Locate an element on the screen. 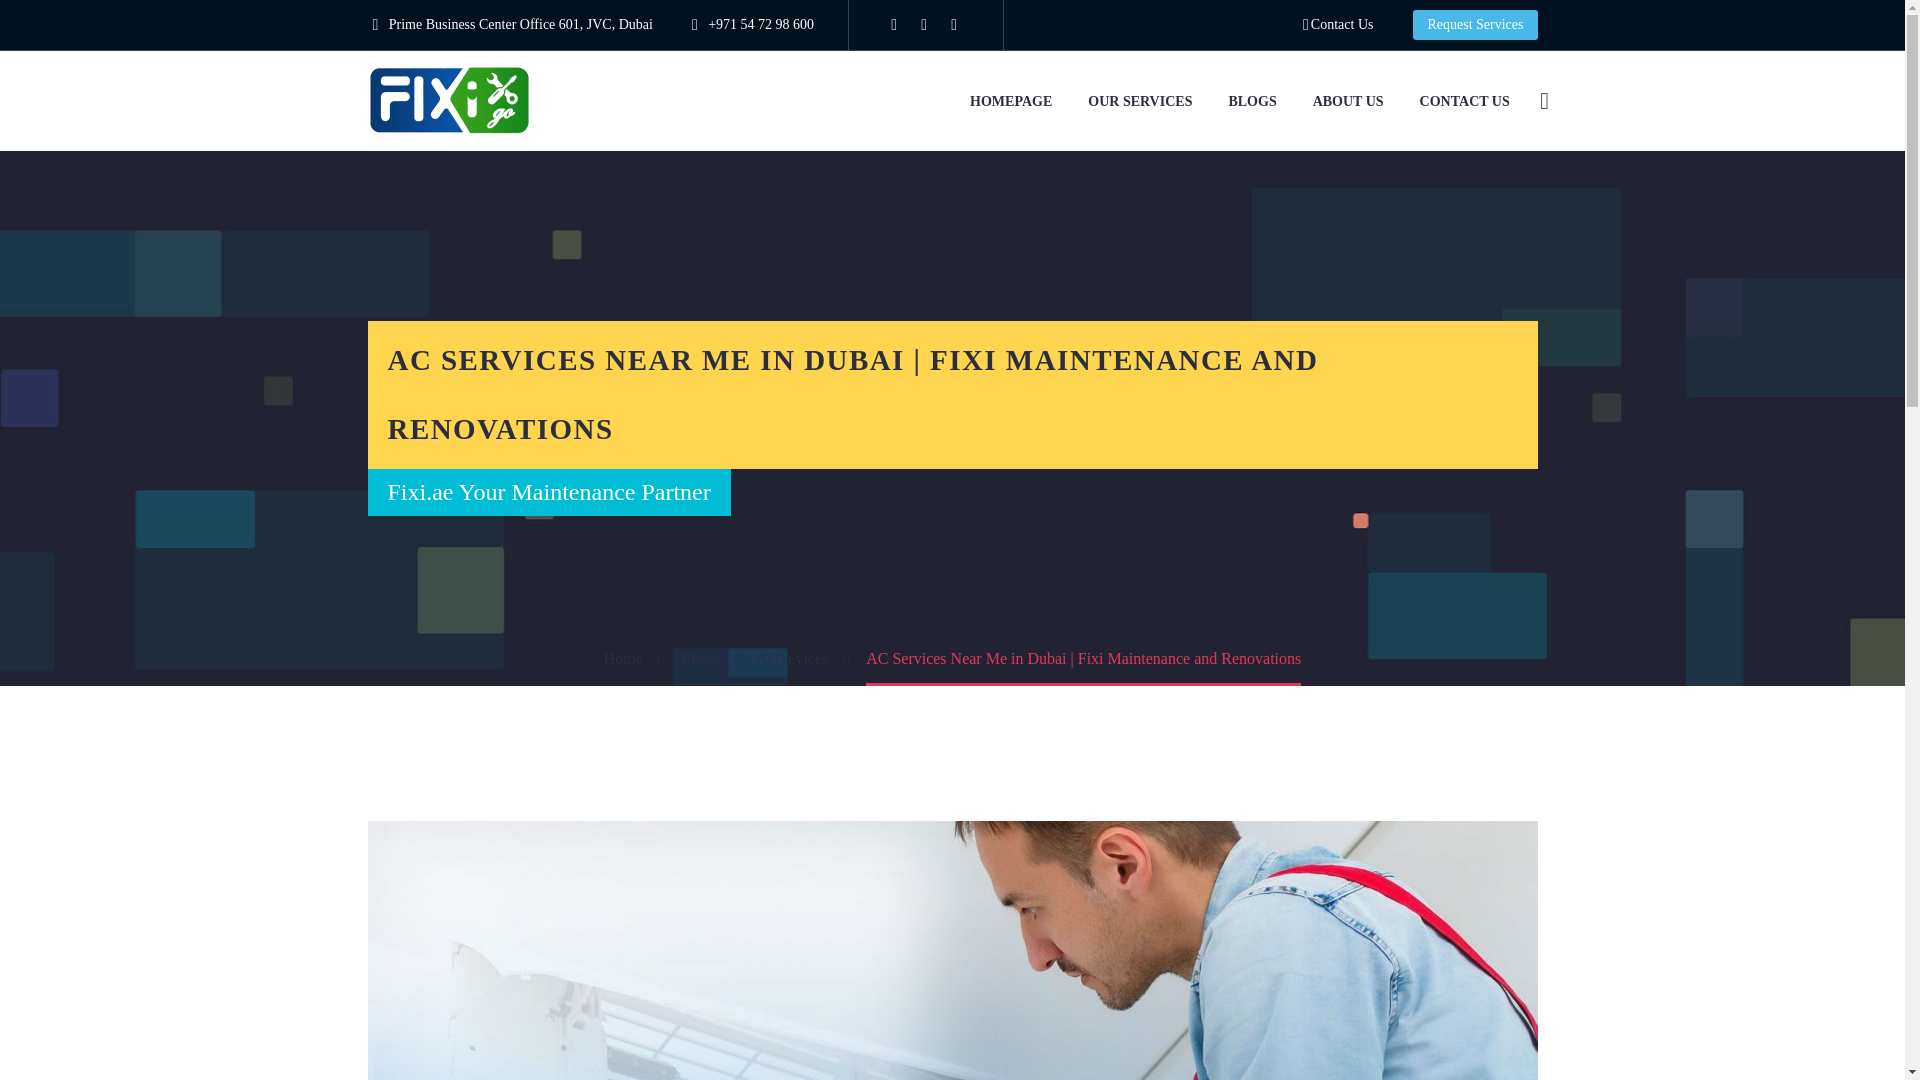  Instagram is located at coordinates (923, 25).